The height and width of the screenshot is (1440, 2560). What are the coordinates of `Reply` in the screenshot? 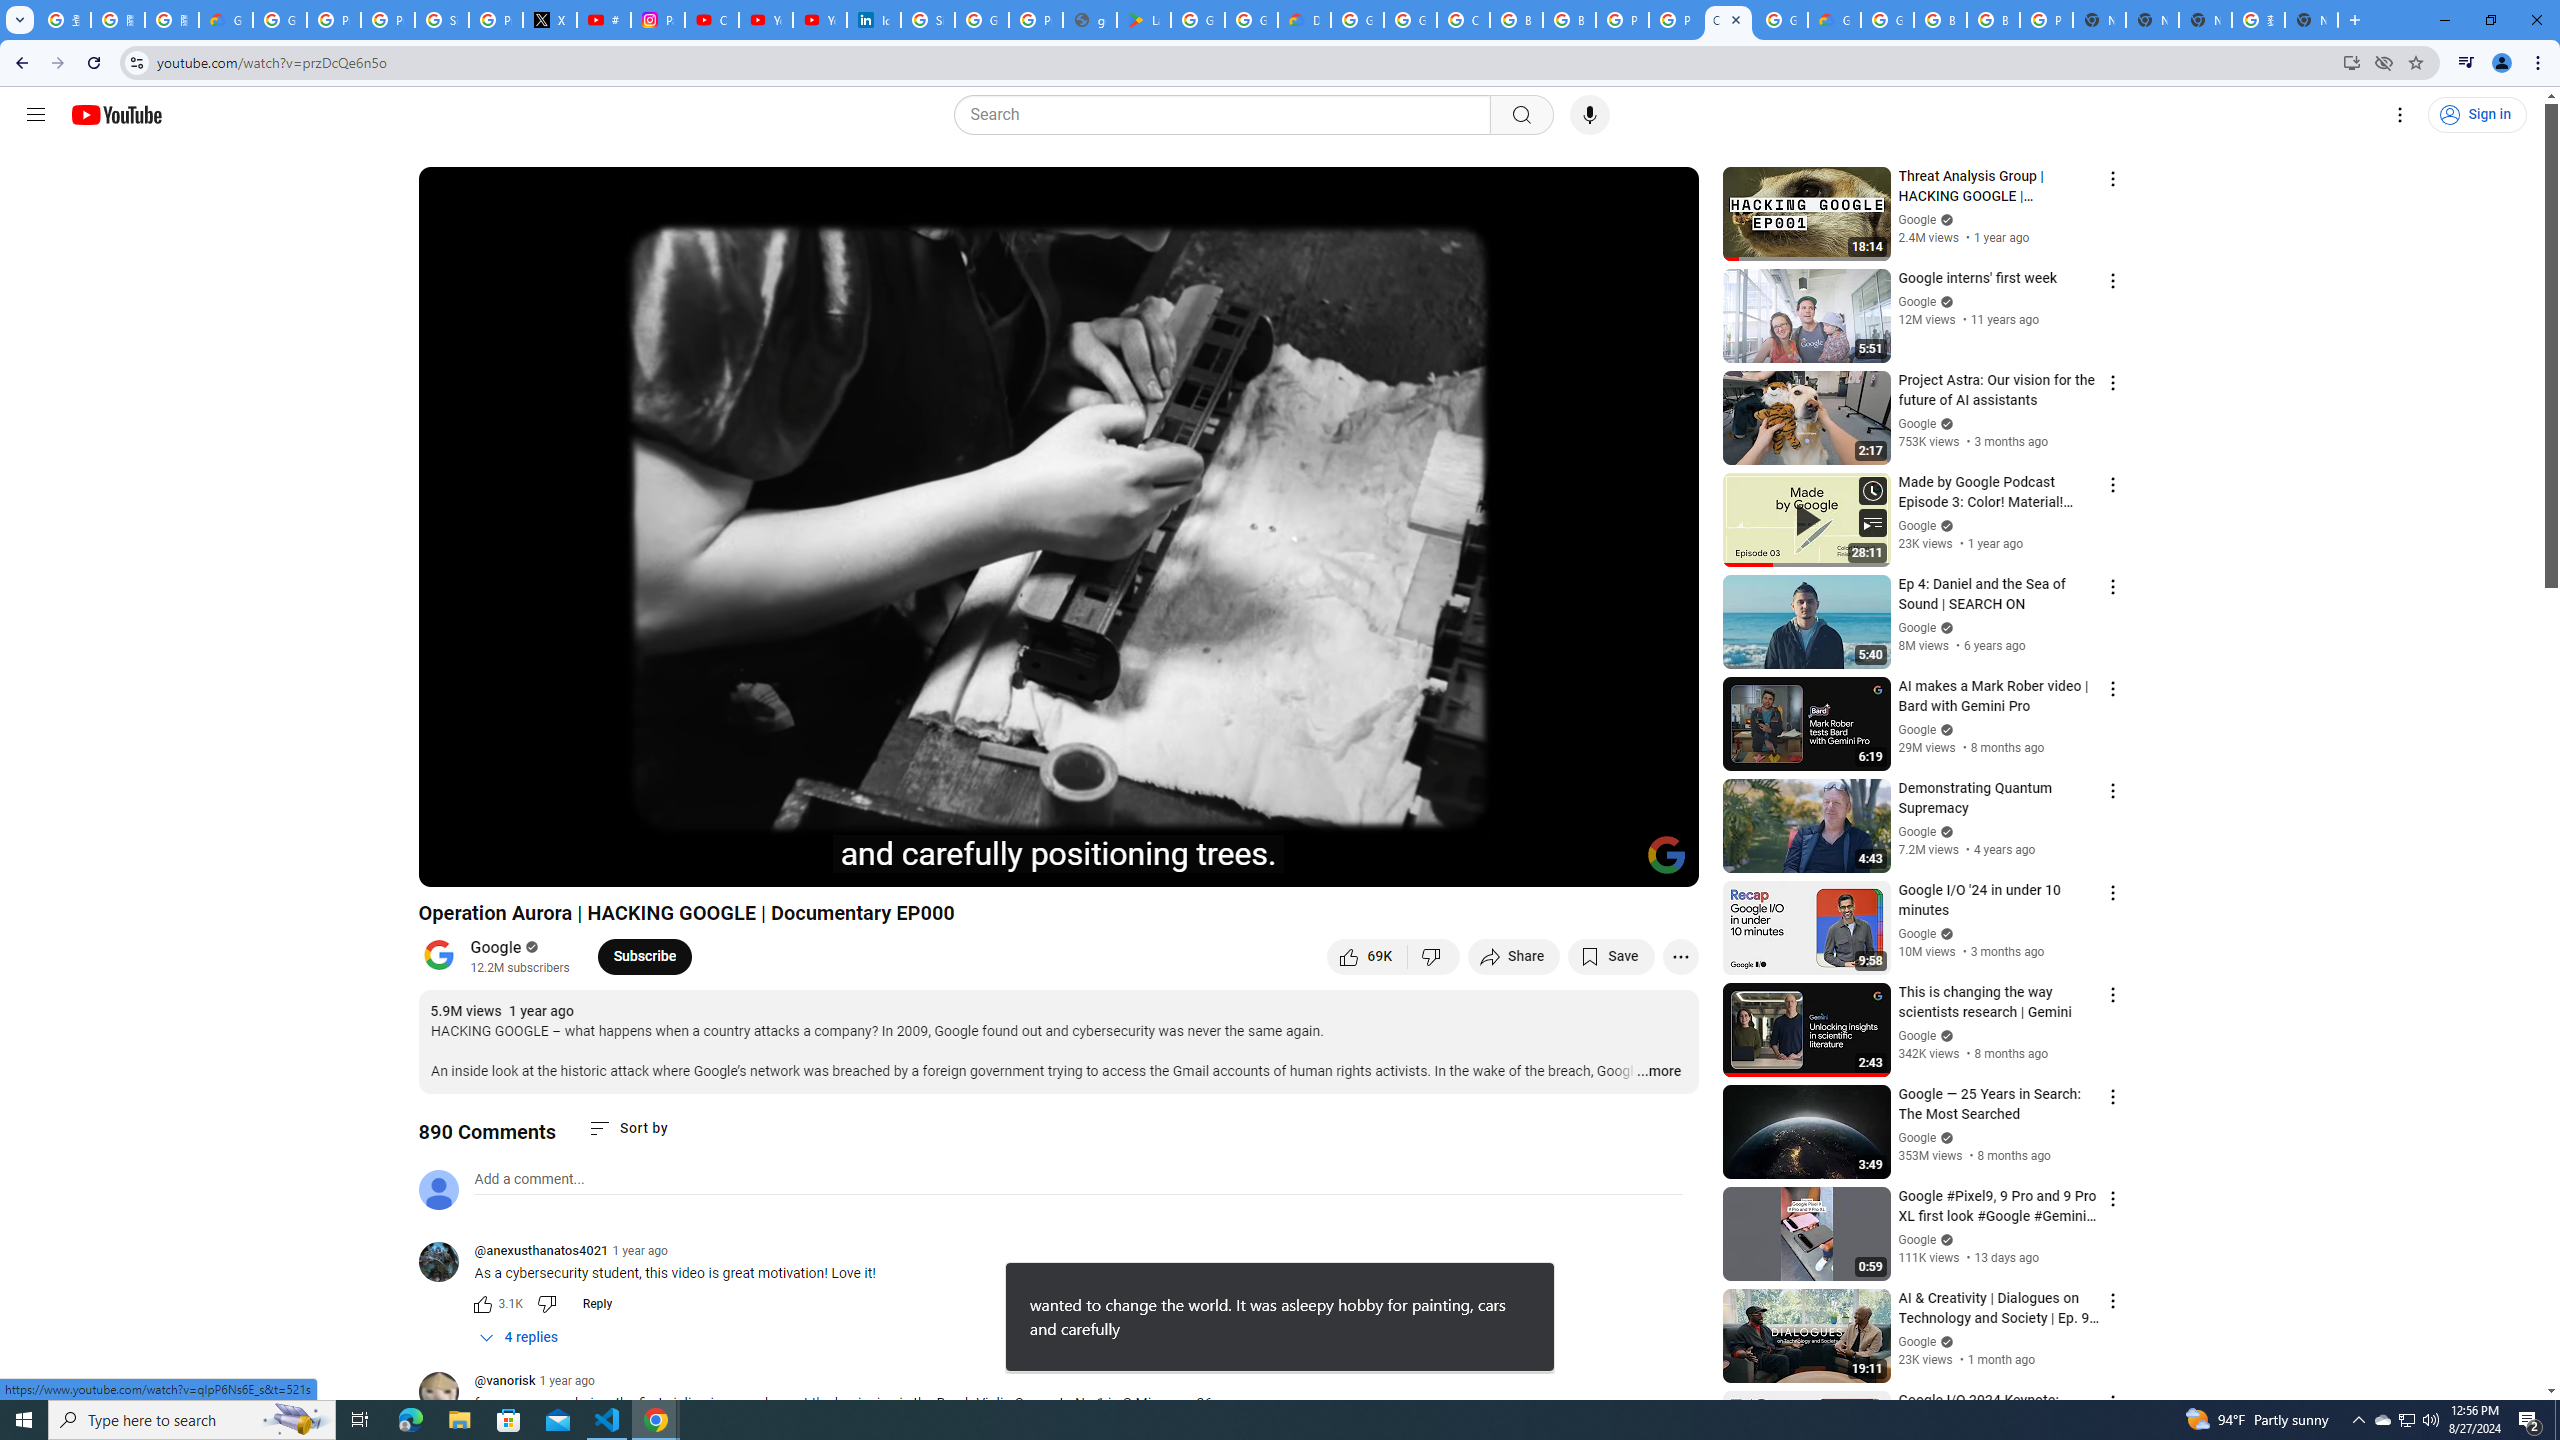 It's located at (597, 1304).